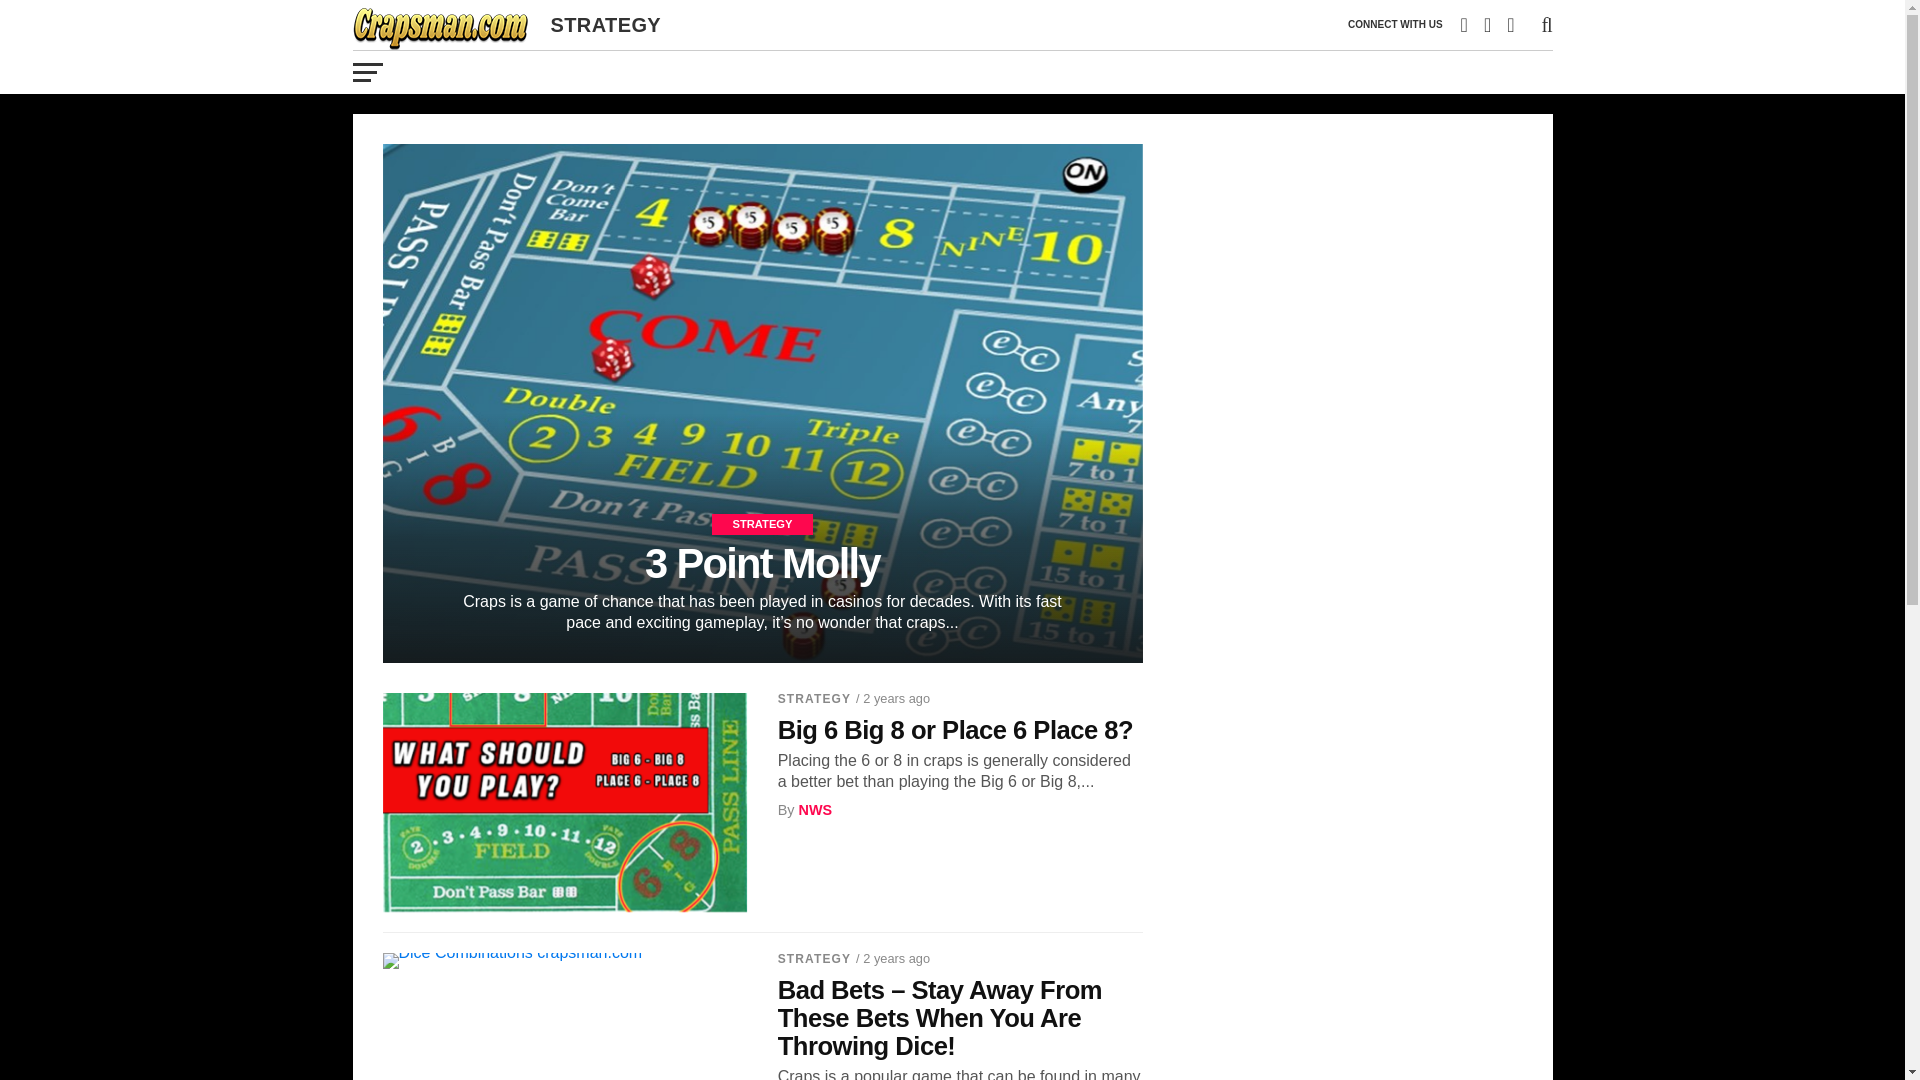 This screenshot has width=1920, height=1080. What do you see at coordinates (814, 958) in the screenshot?
I see `STRATEGY` at bounding box center [814, 958].